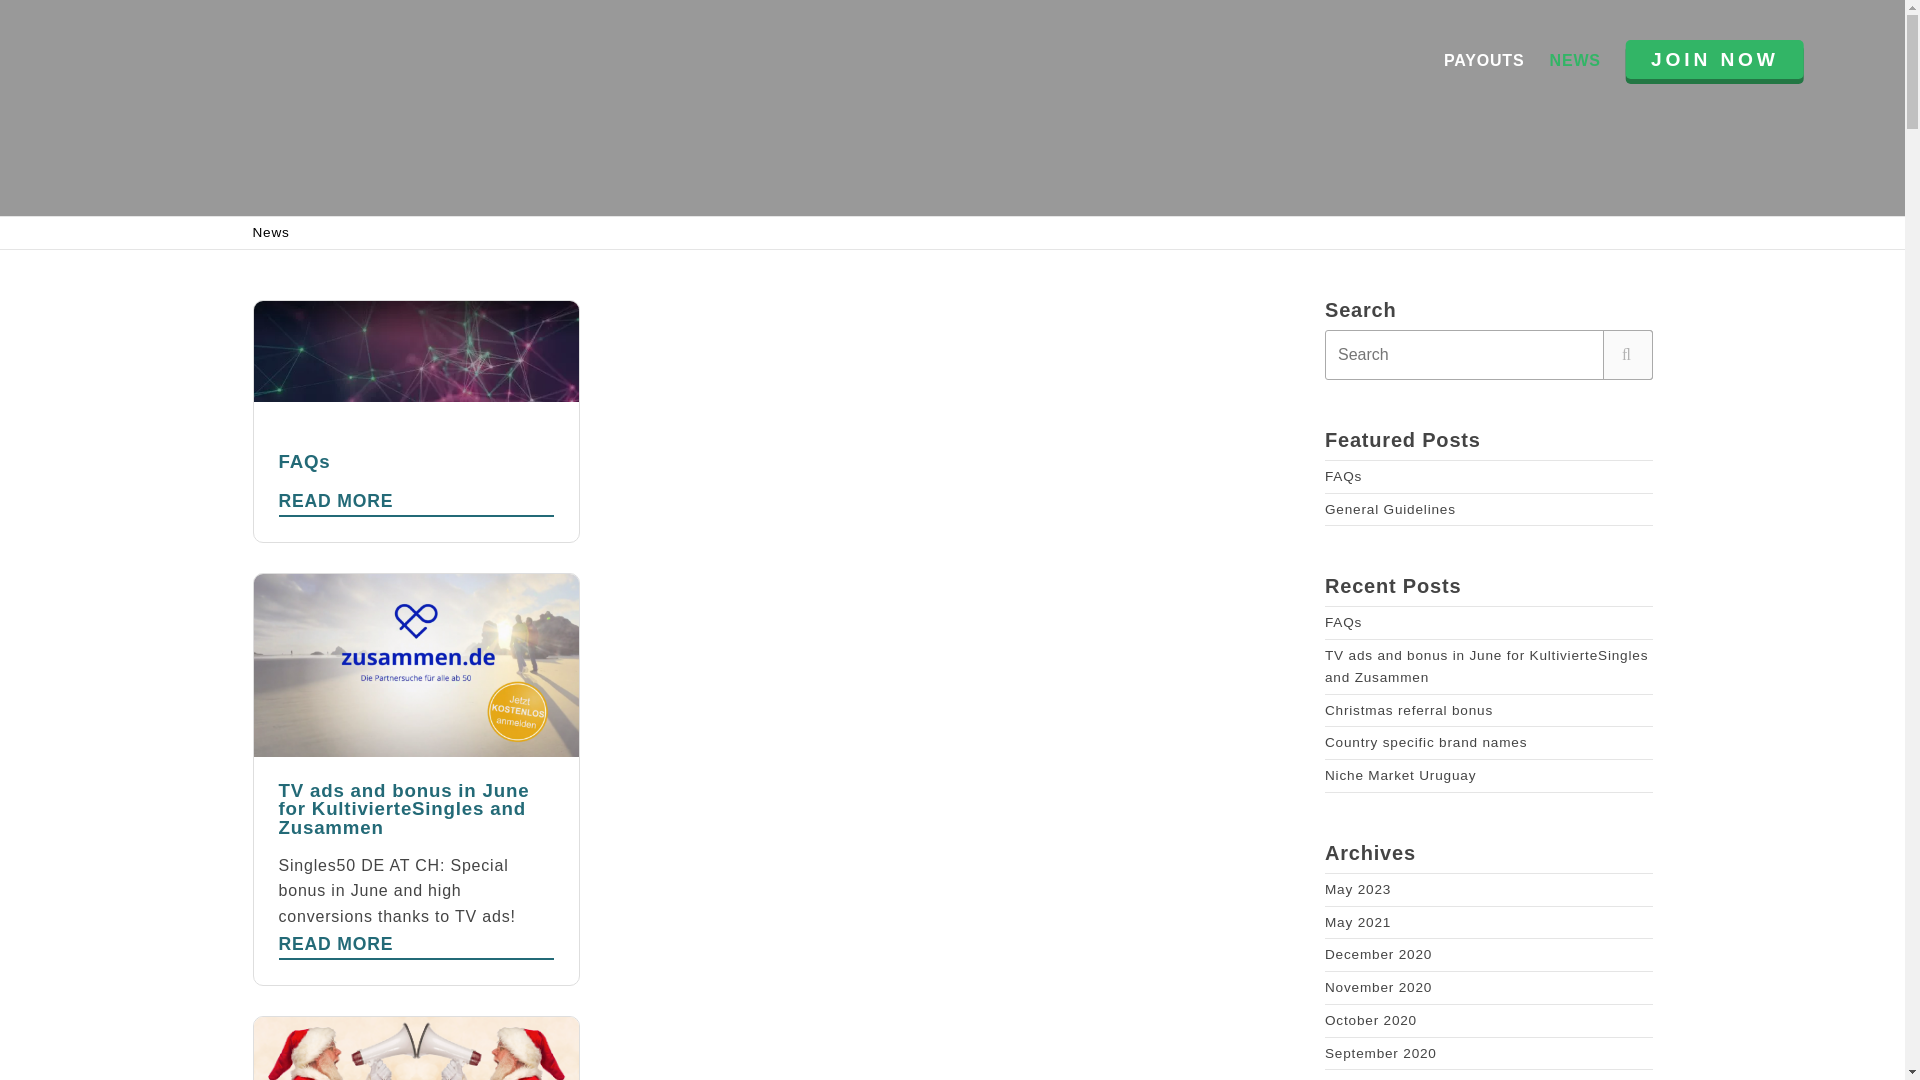 This screenshot has height=1080, width=1920. Describe the element at coordinates (1400, 775) in the screenshot. I see `Niche Market Uruguay` at that location.